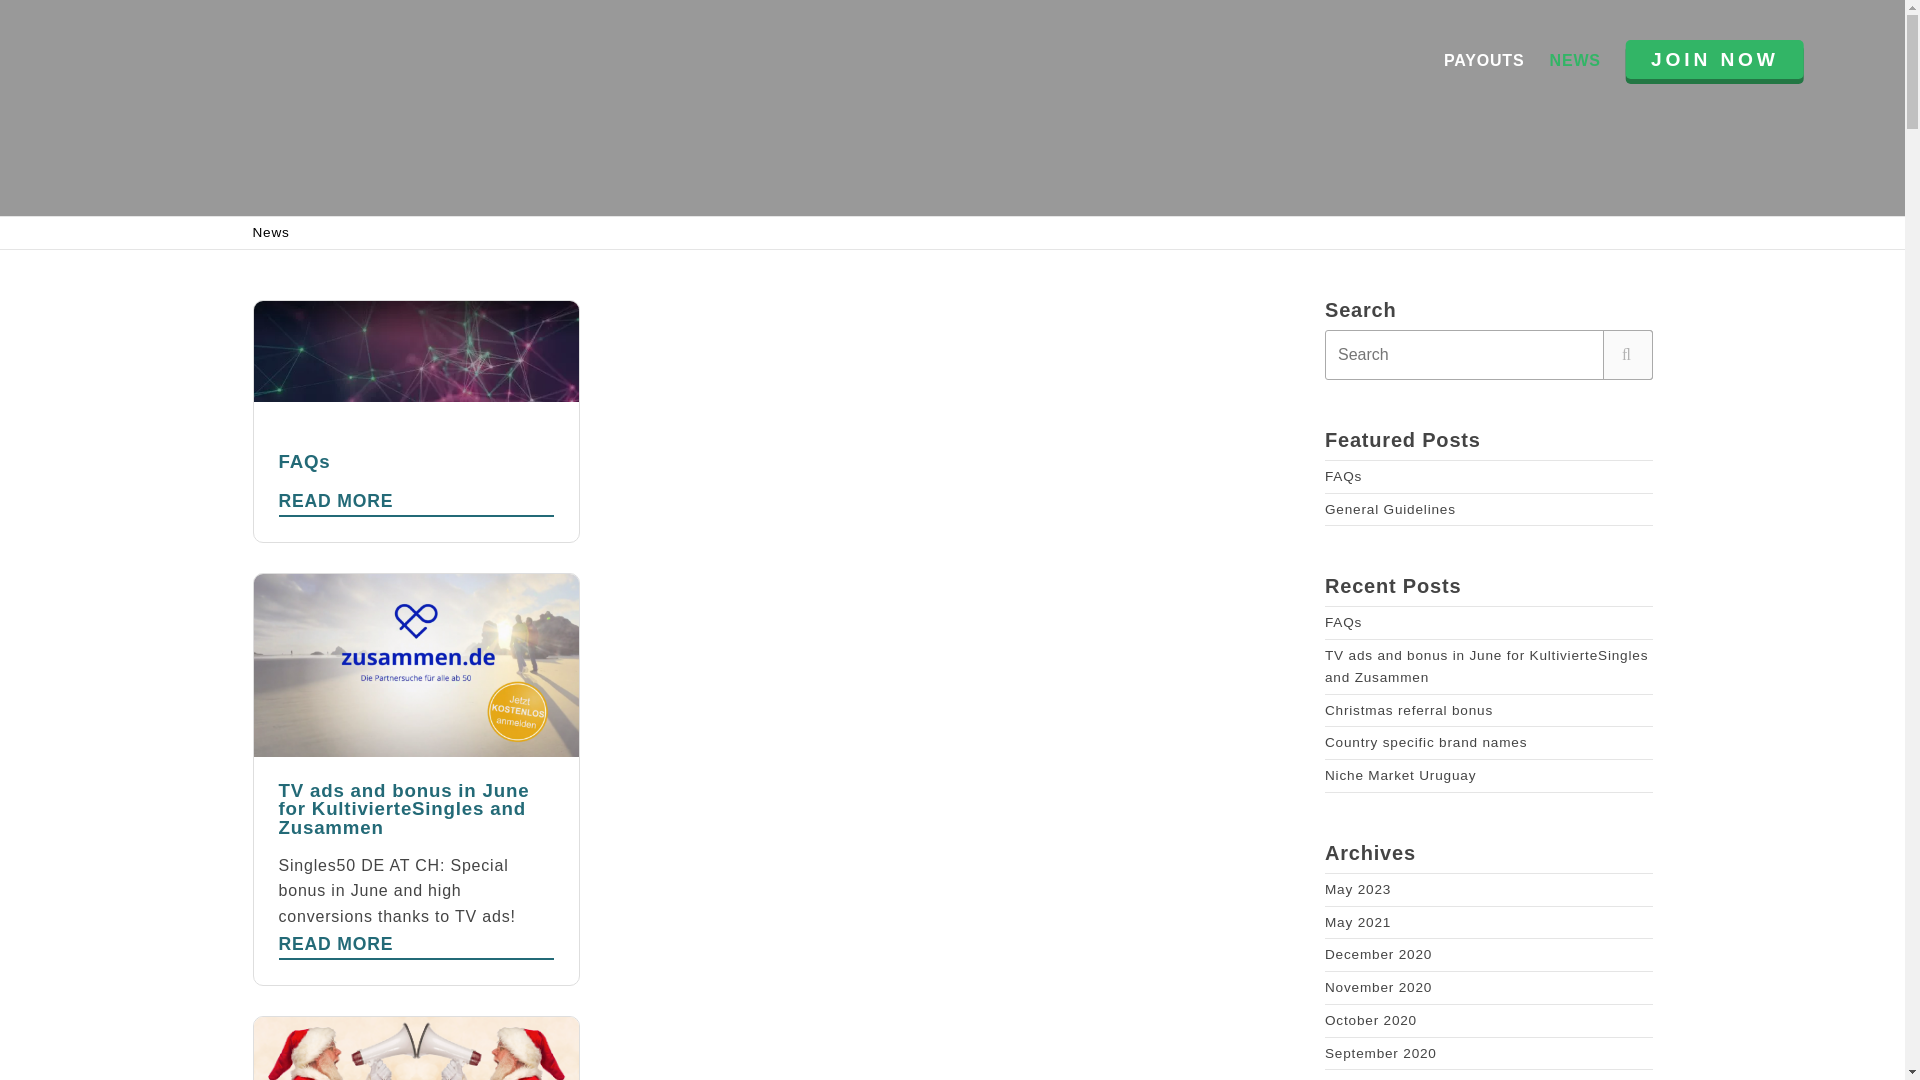 This screenshot has height=1080, width=1920. Describe the element at coordinates (1400, 775) in the screenshot. I see `Niche Market Uruguay` at that location.